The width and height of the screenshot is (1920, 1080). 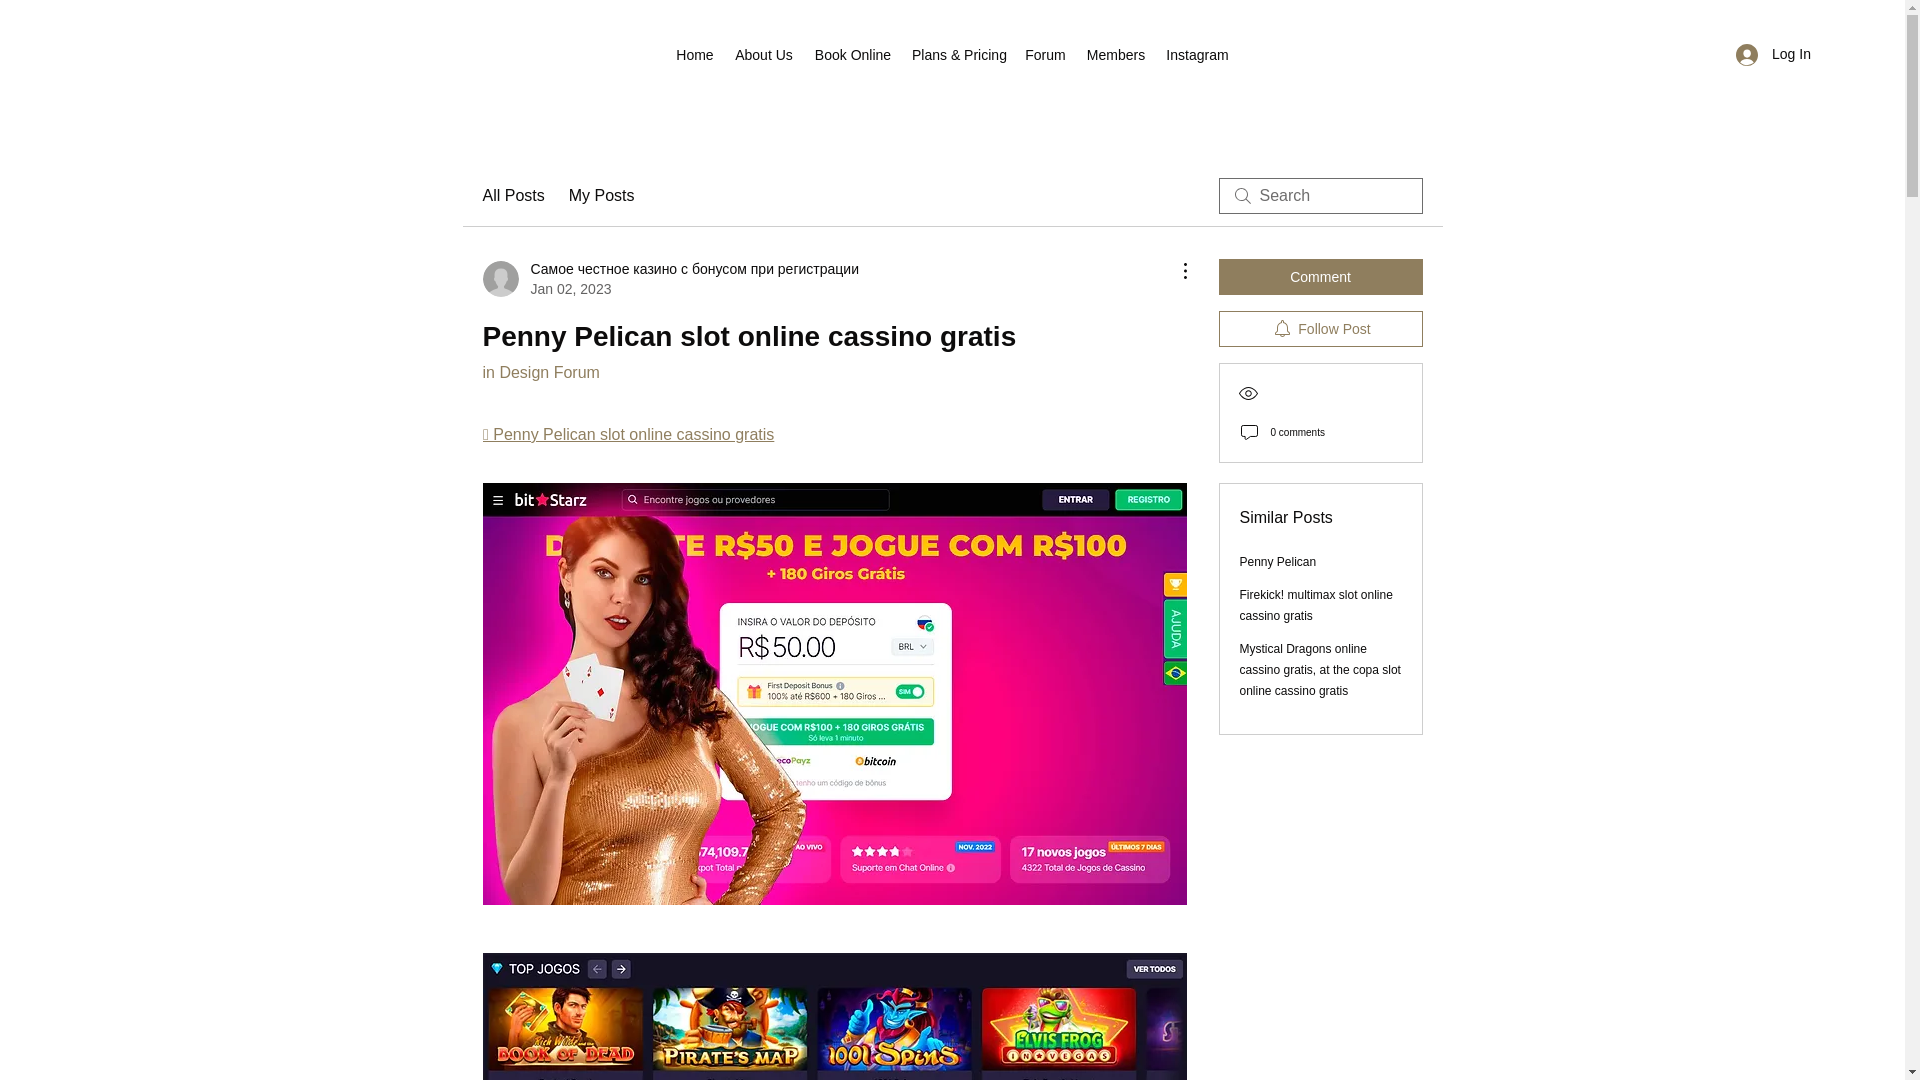 What do you see at coordinates (512, 196) in the screenshot?
I see `All Posts` at bounding box center [512, 196].